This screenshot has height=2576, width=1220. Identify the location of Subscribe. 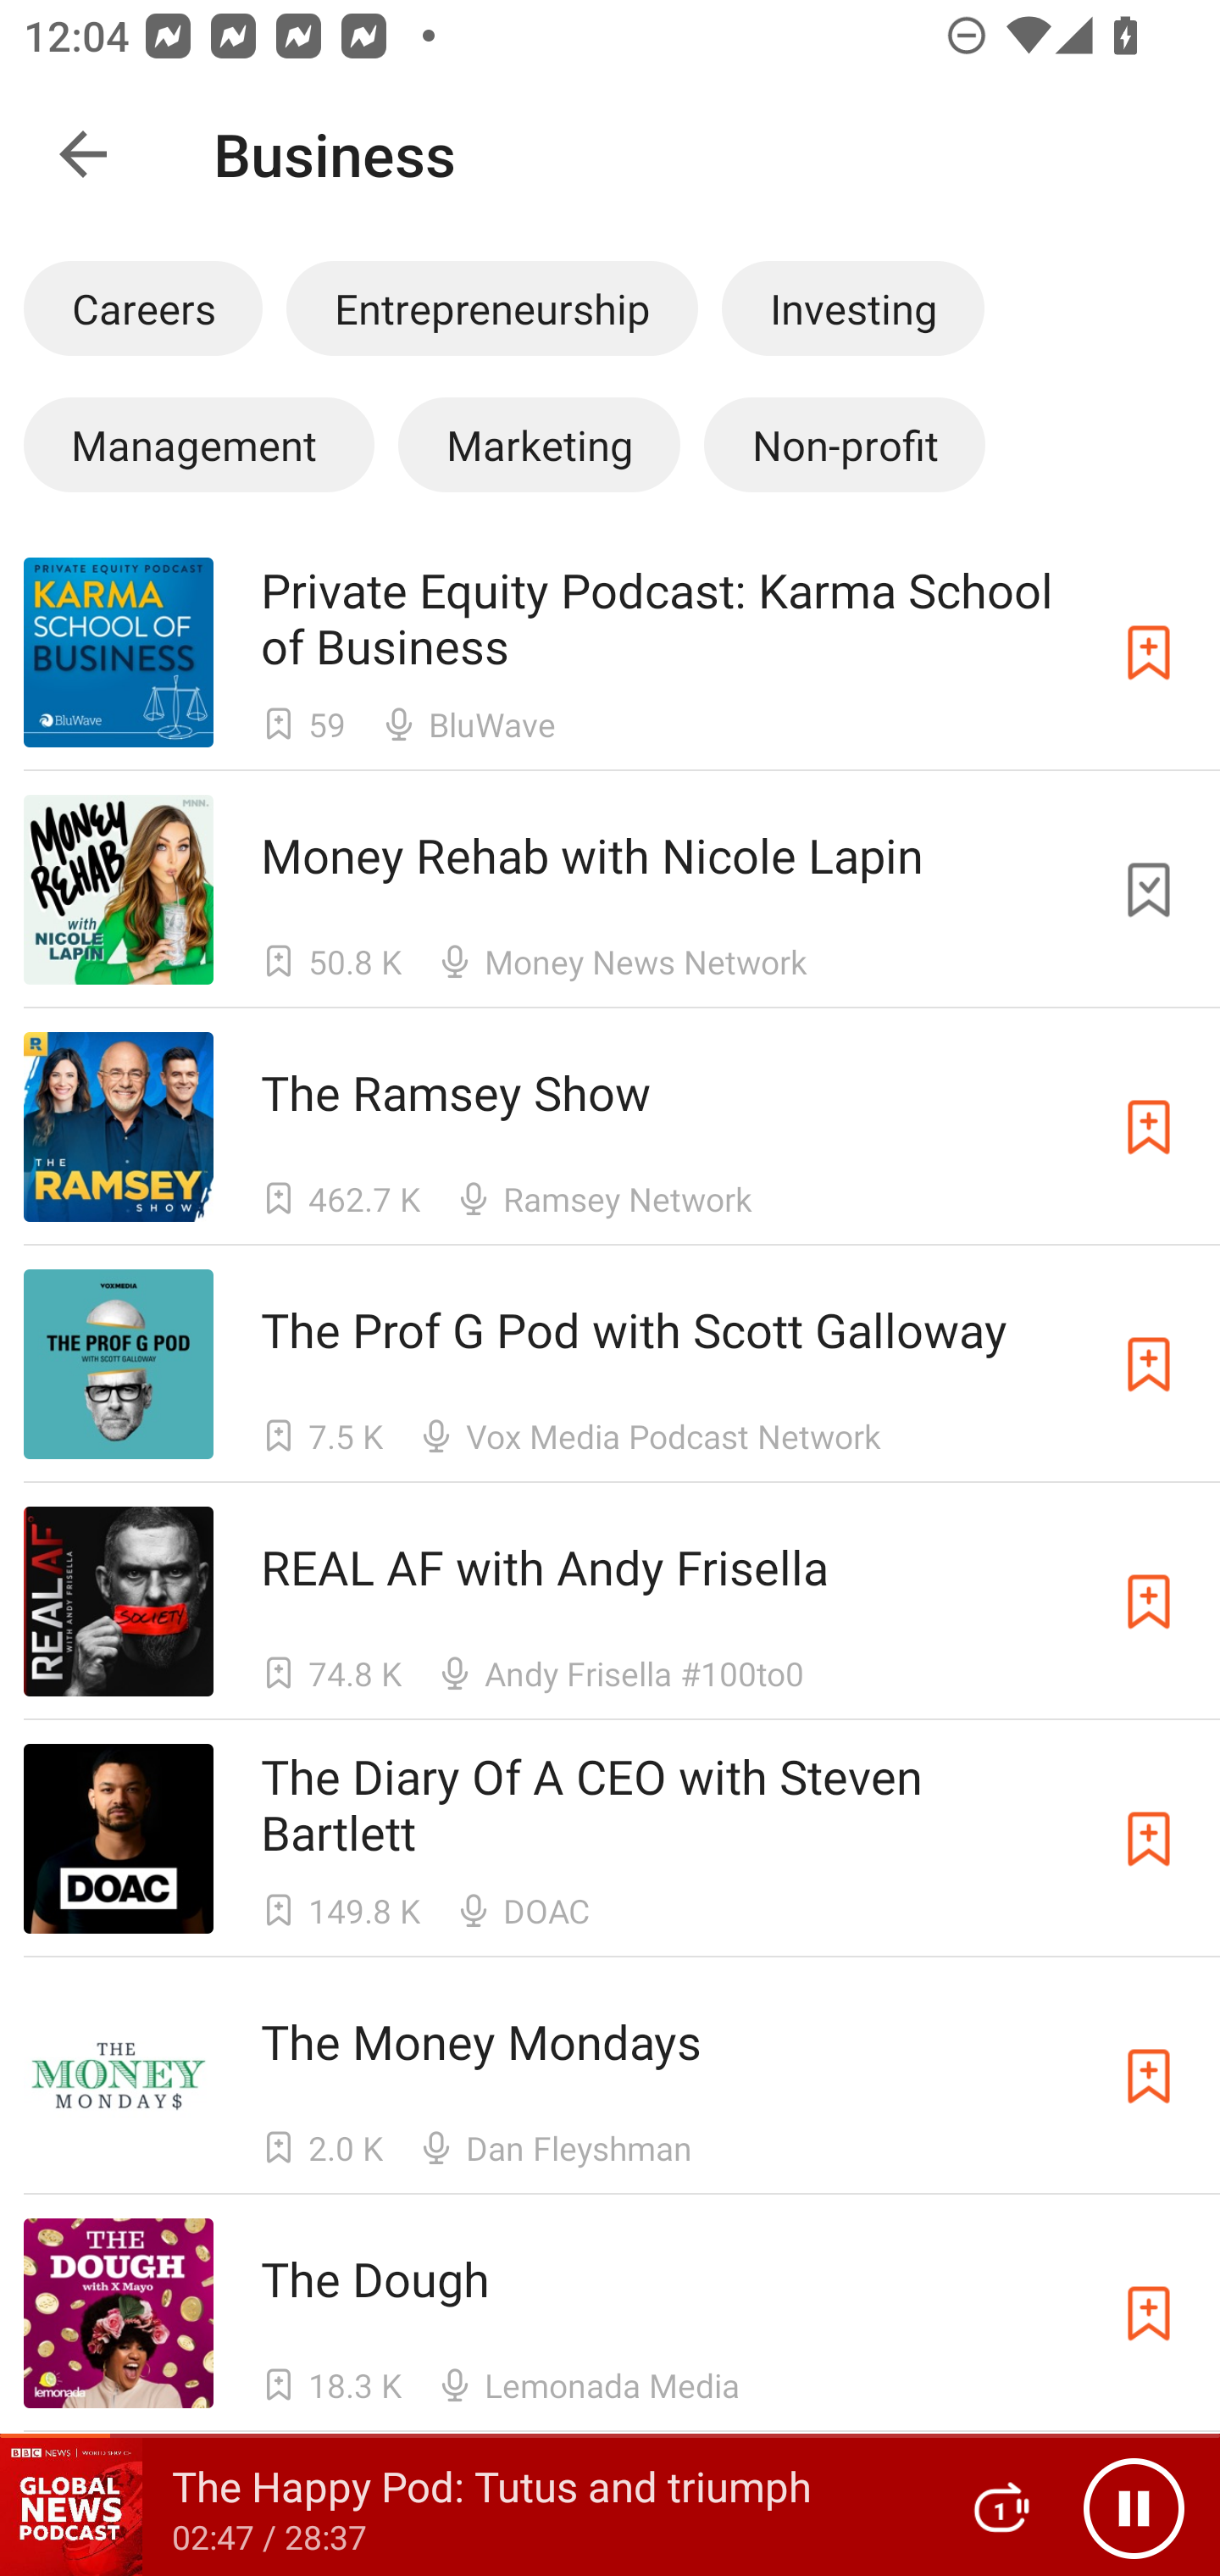
(1149, 1363).